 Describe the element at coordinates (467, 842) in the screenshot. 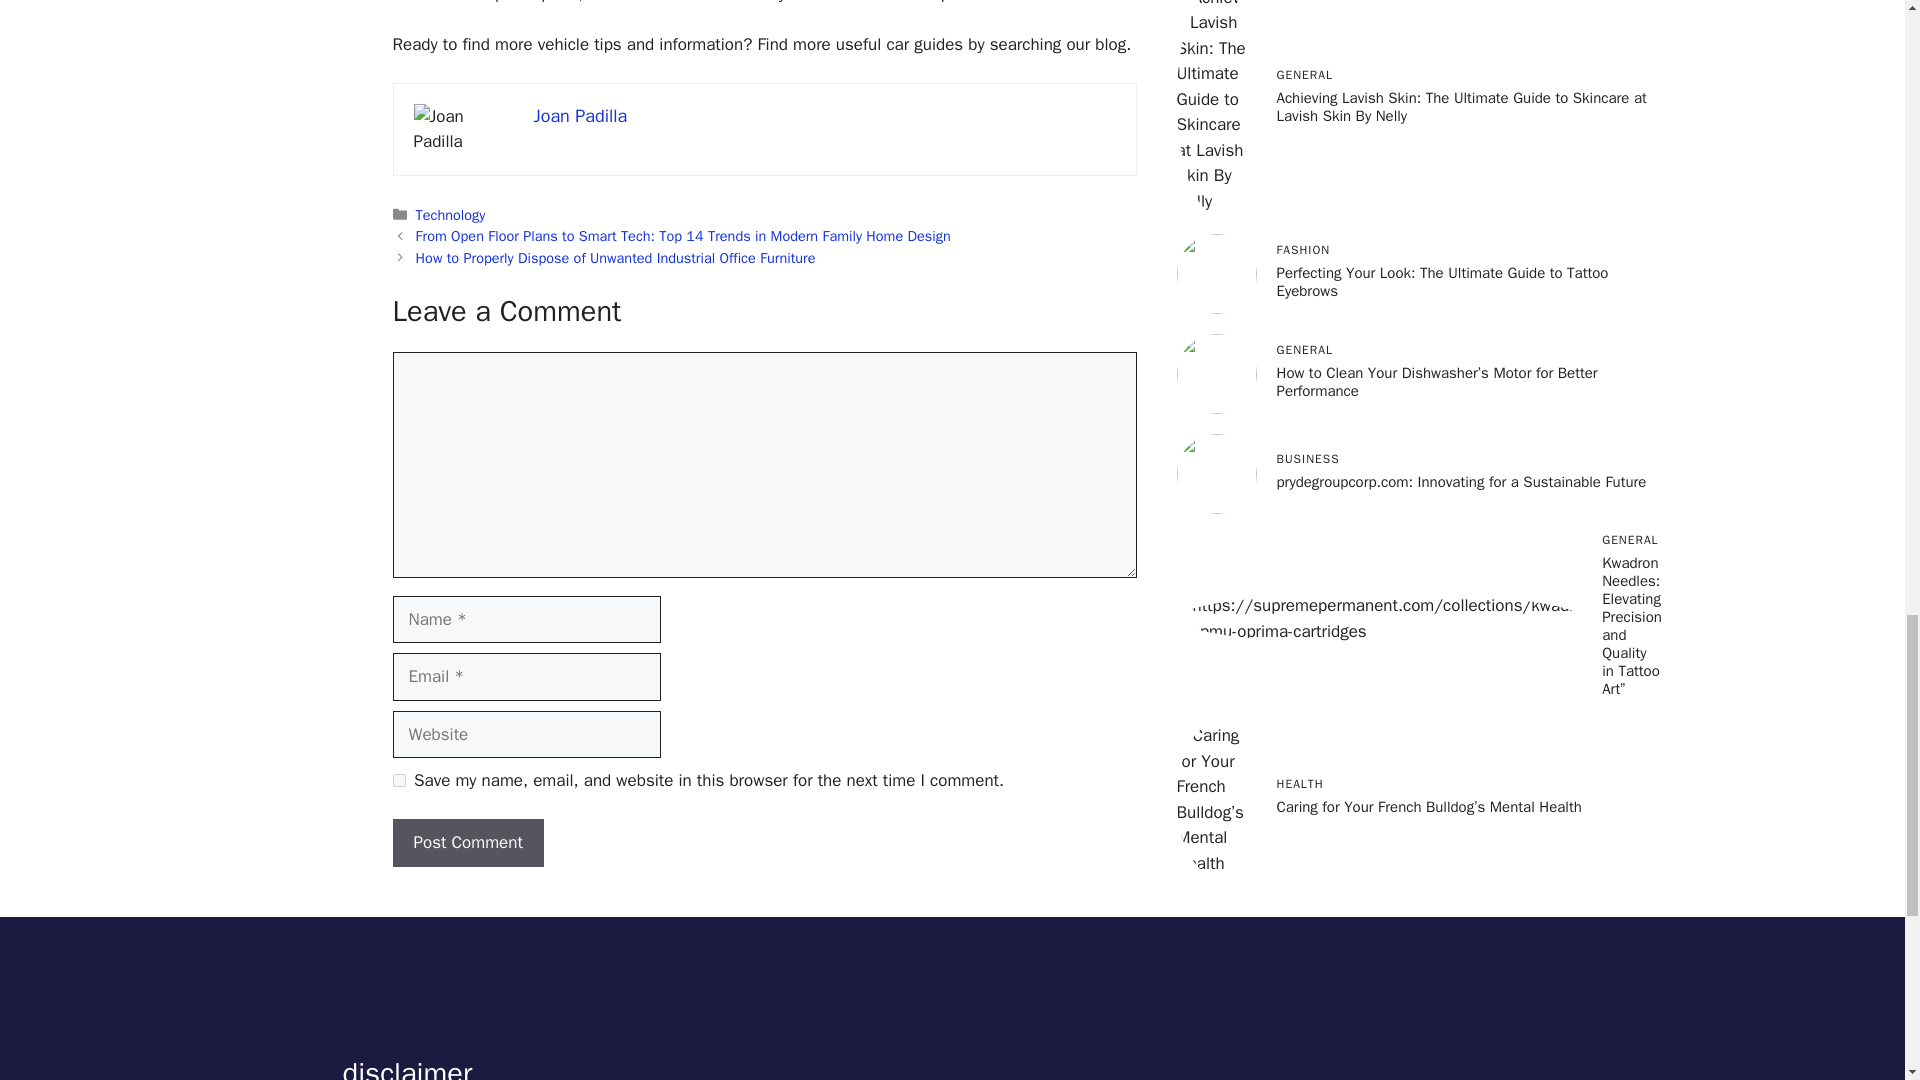

I see `Post Comment` at that location.